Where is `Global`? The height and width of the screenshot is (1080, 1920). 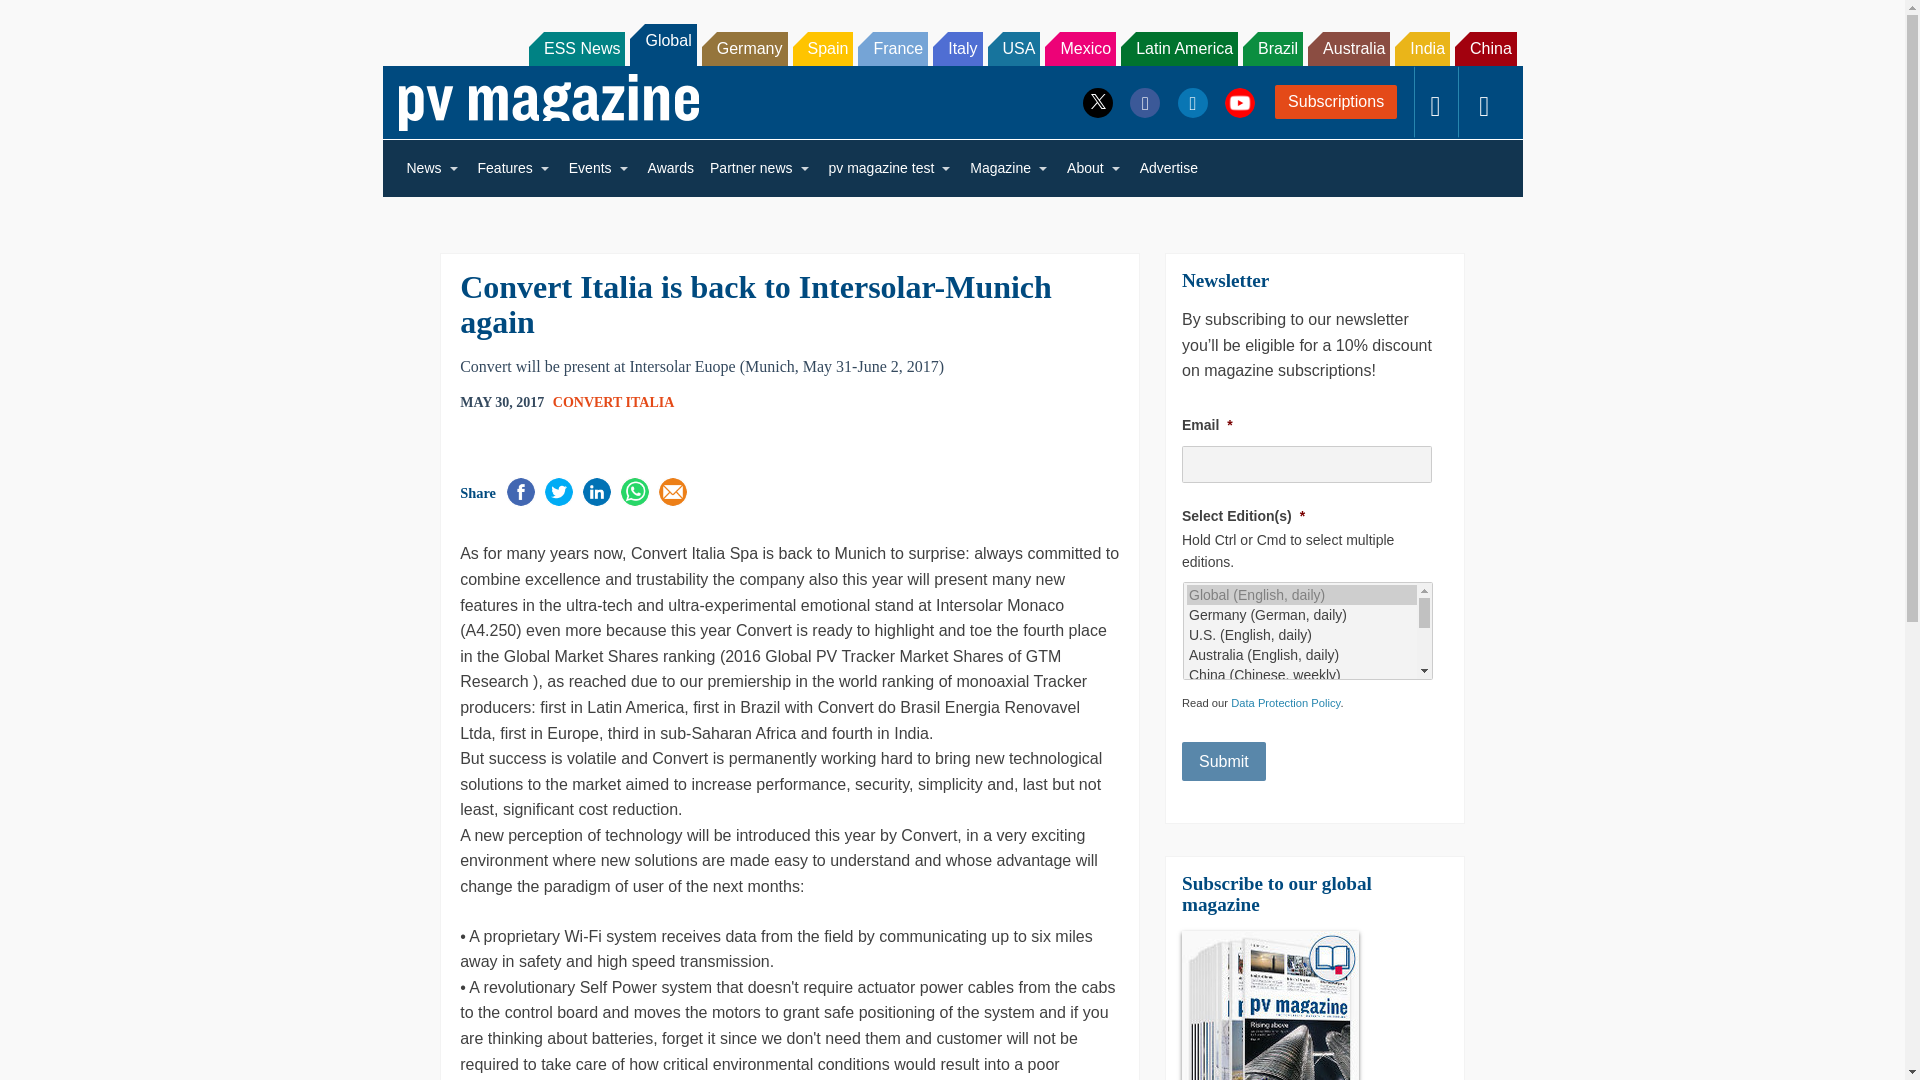 Global is located at coordinates (662, 44).